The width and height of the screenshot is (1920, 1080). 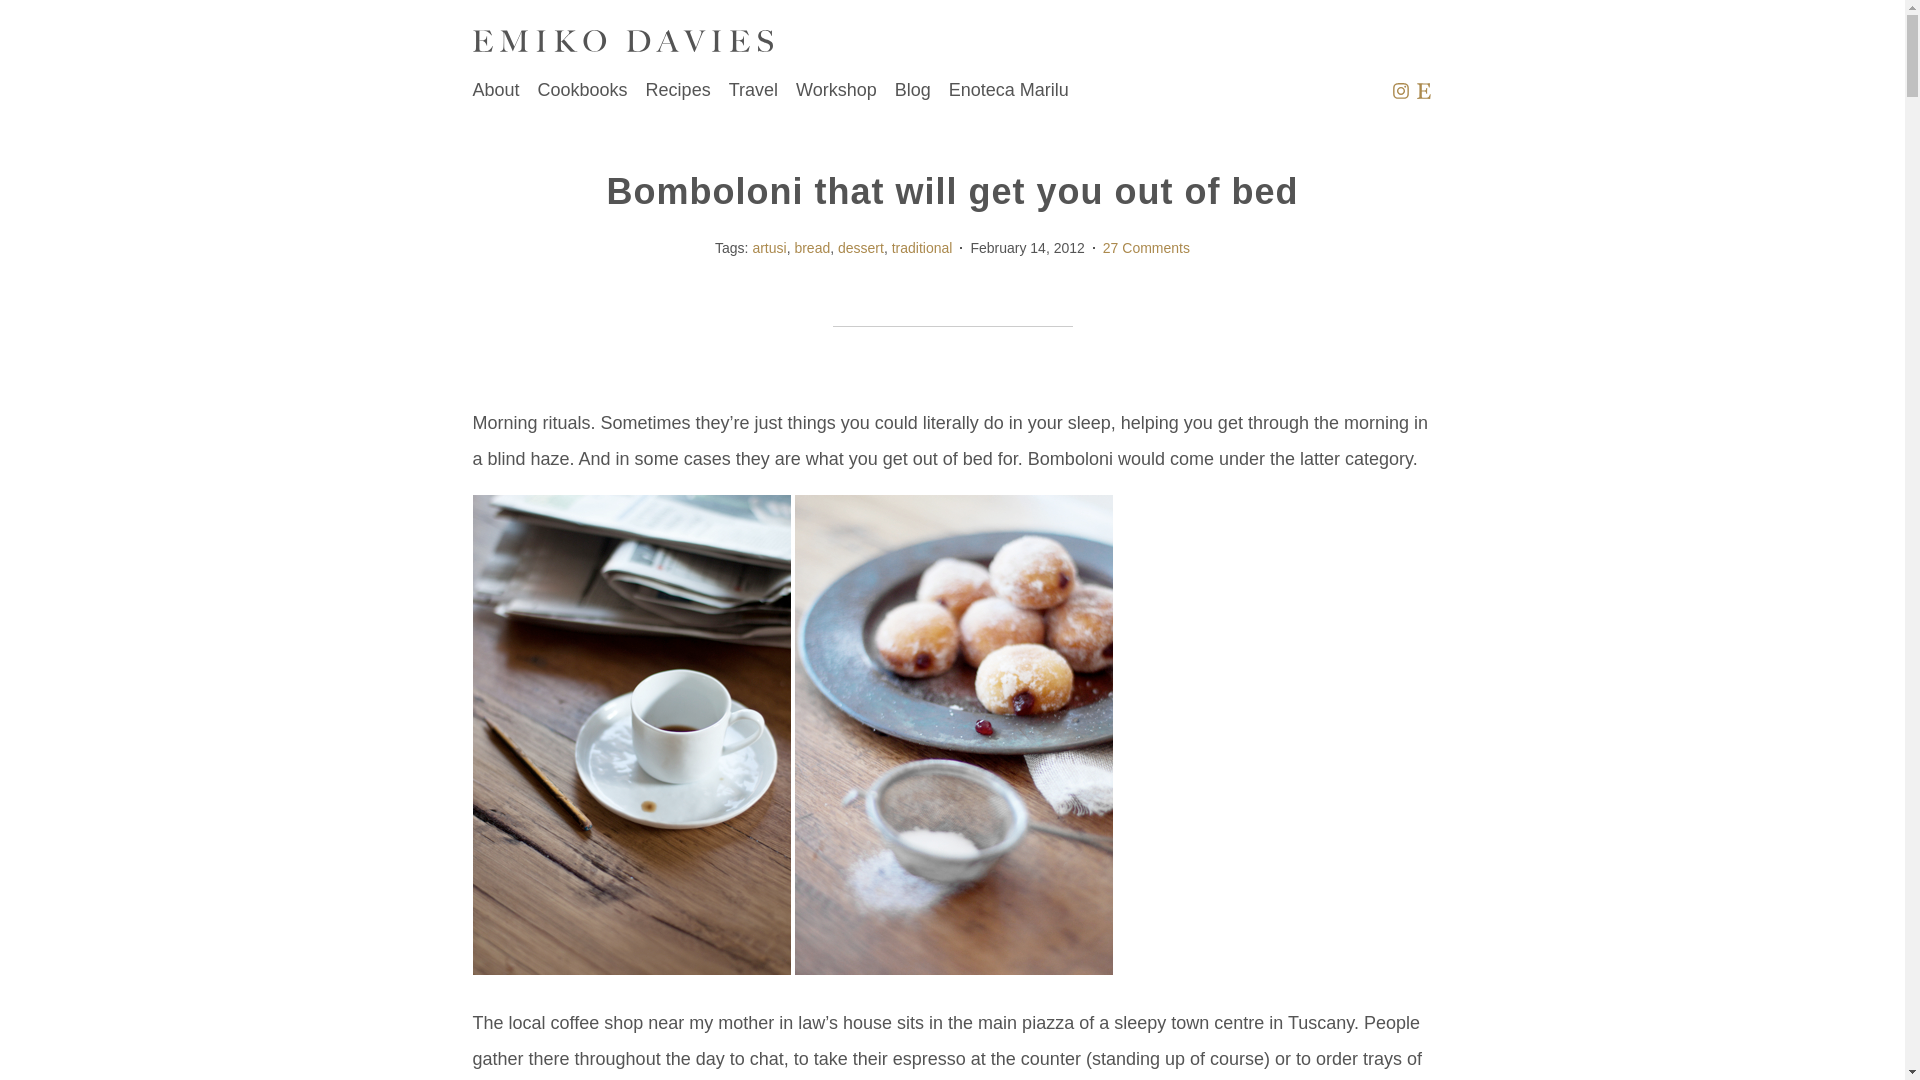 What do you see at coordinates (1146, 248) in the screenshot?
I see `27 Comments` at bounding box center [1146, 248].